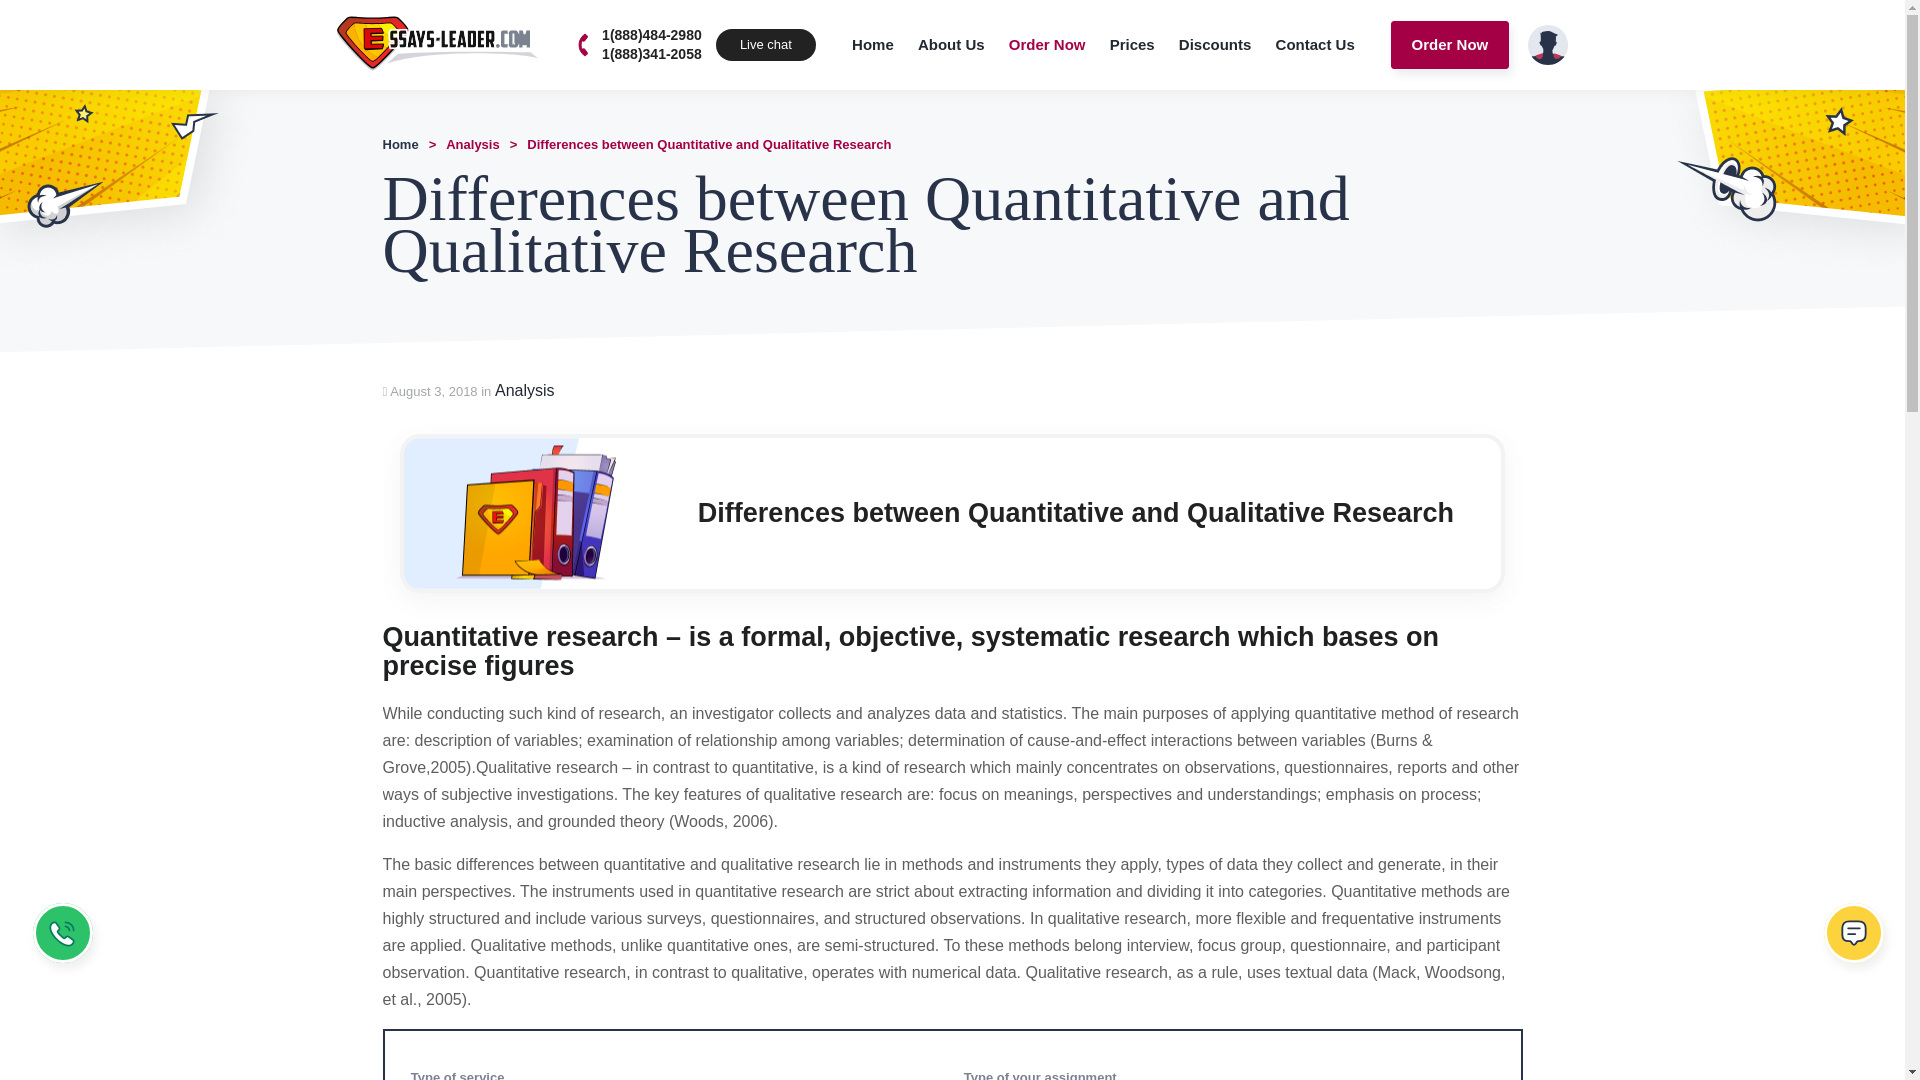 The image size is (1920, 1080). What do you see at coordinates (1450, 44) in the screenshot?
I see `Order Now` at bounding box center [1450, 44].